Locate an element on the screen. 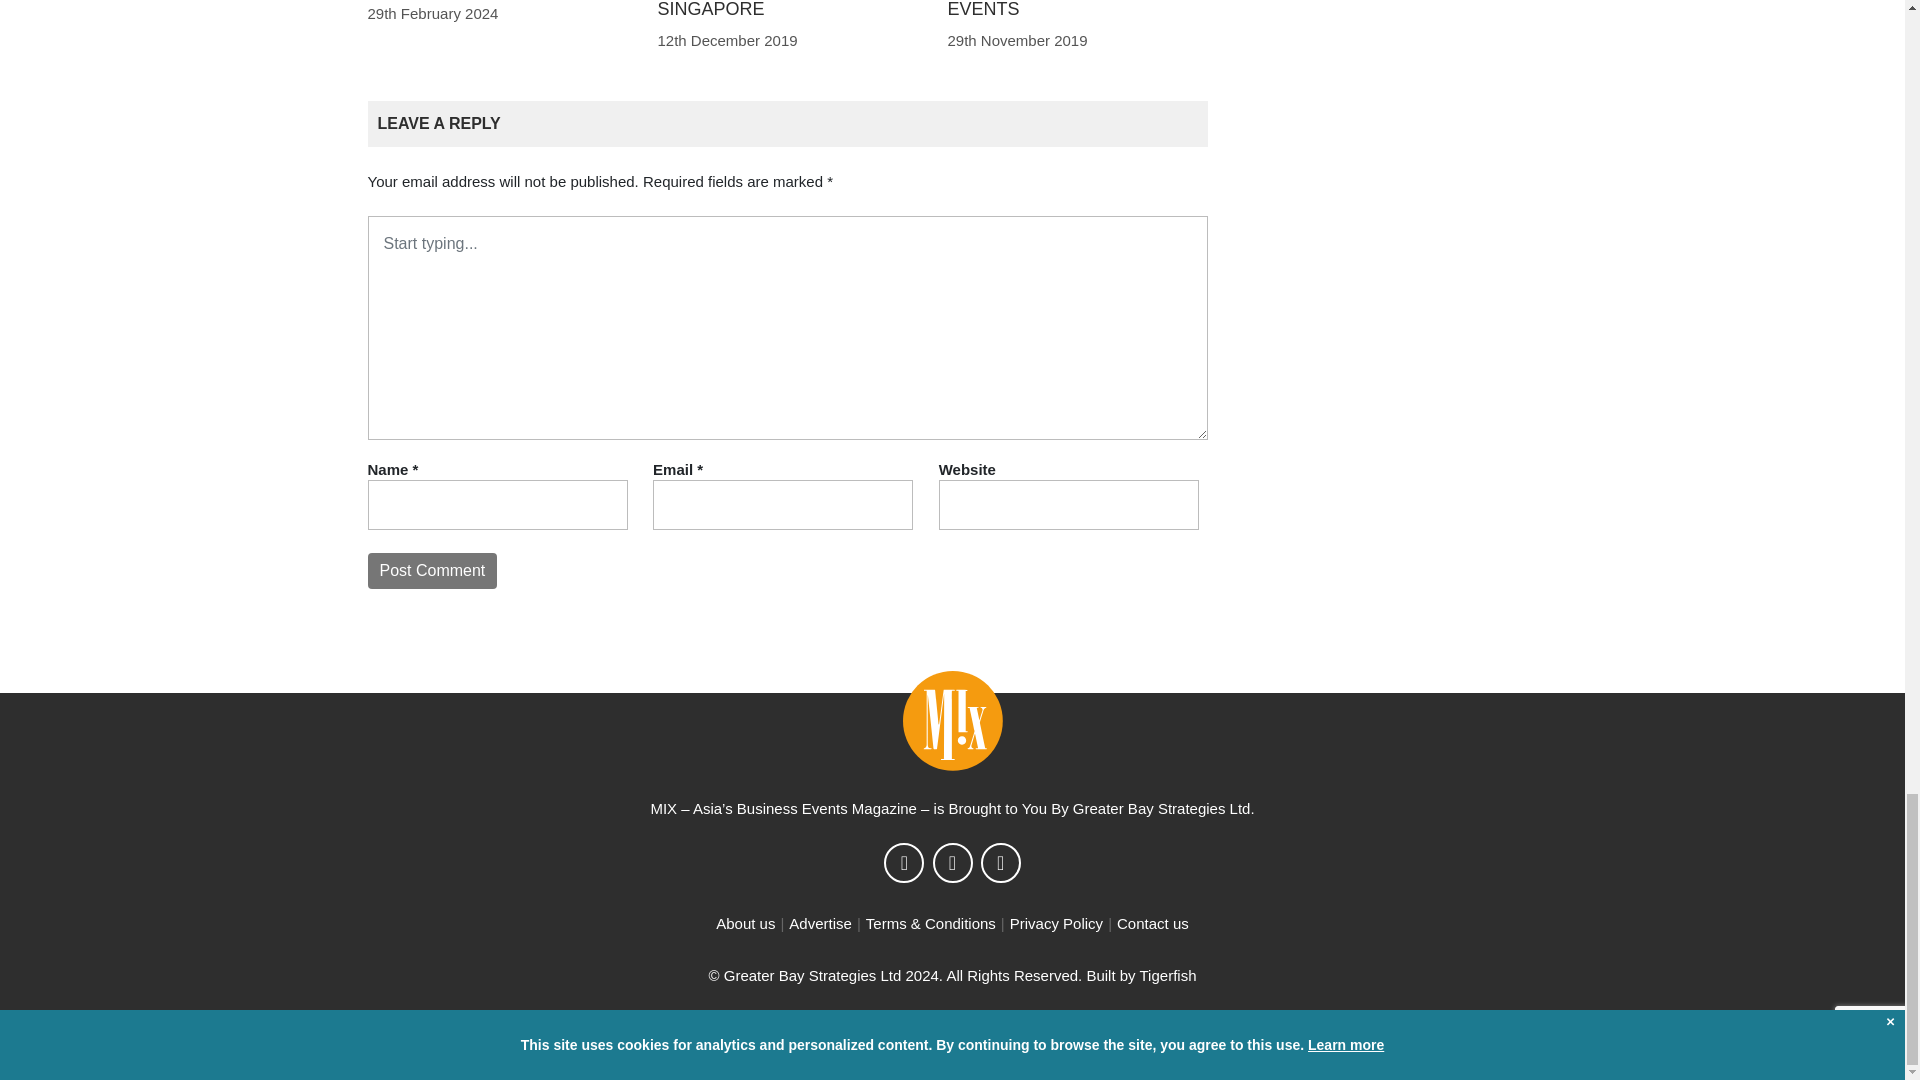 The height and width of the screenshot is (1080, 1920). DISCOVERING AUTHENTIC SINGAPORE is located at coordinates (773, 10).